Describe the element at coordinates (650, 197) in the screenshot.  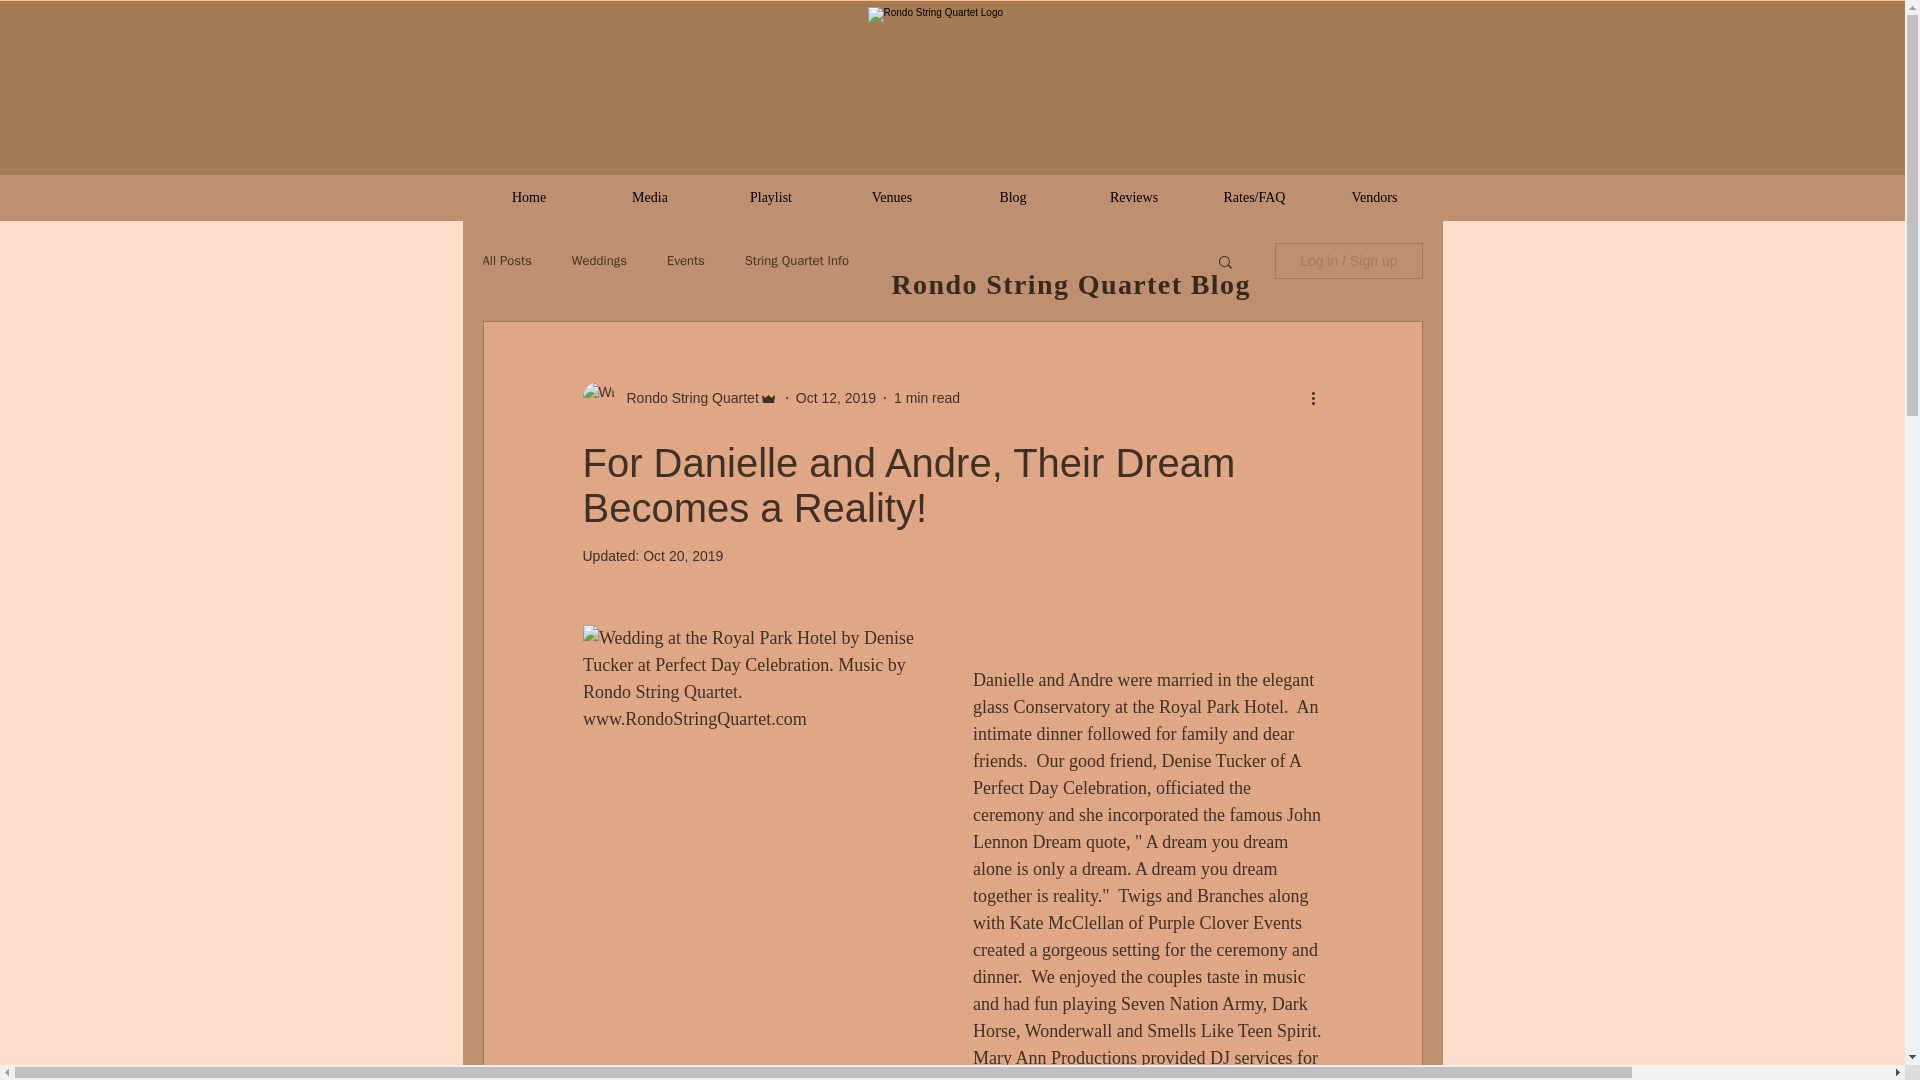
I see `Media` at that location.